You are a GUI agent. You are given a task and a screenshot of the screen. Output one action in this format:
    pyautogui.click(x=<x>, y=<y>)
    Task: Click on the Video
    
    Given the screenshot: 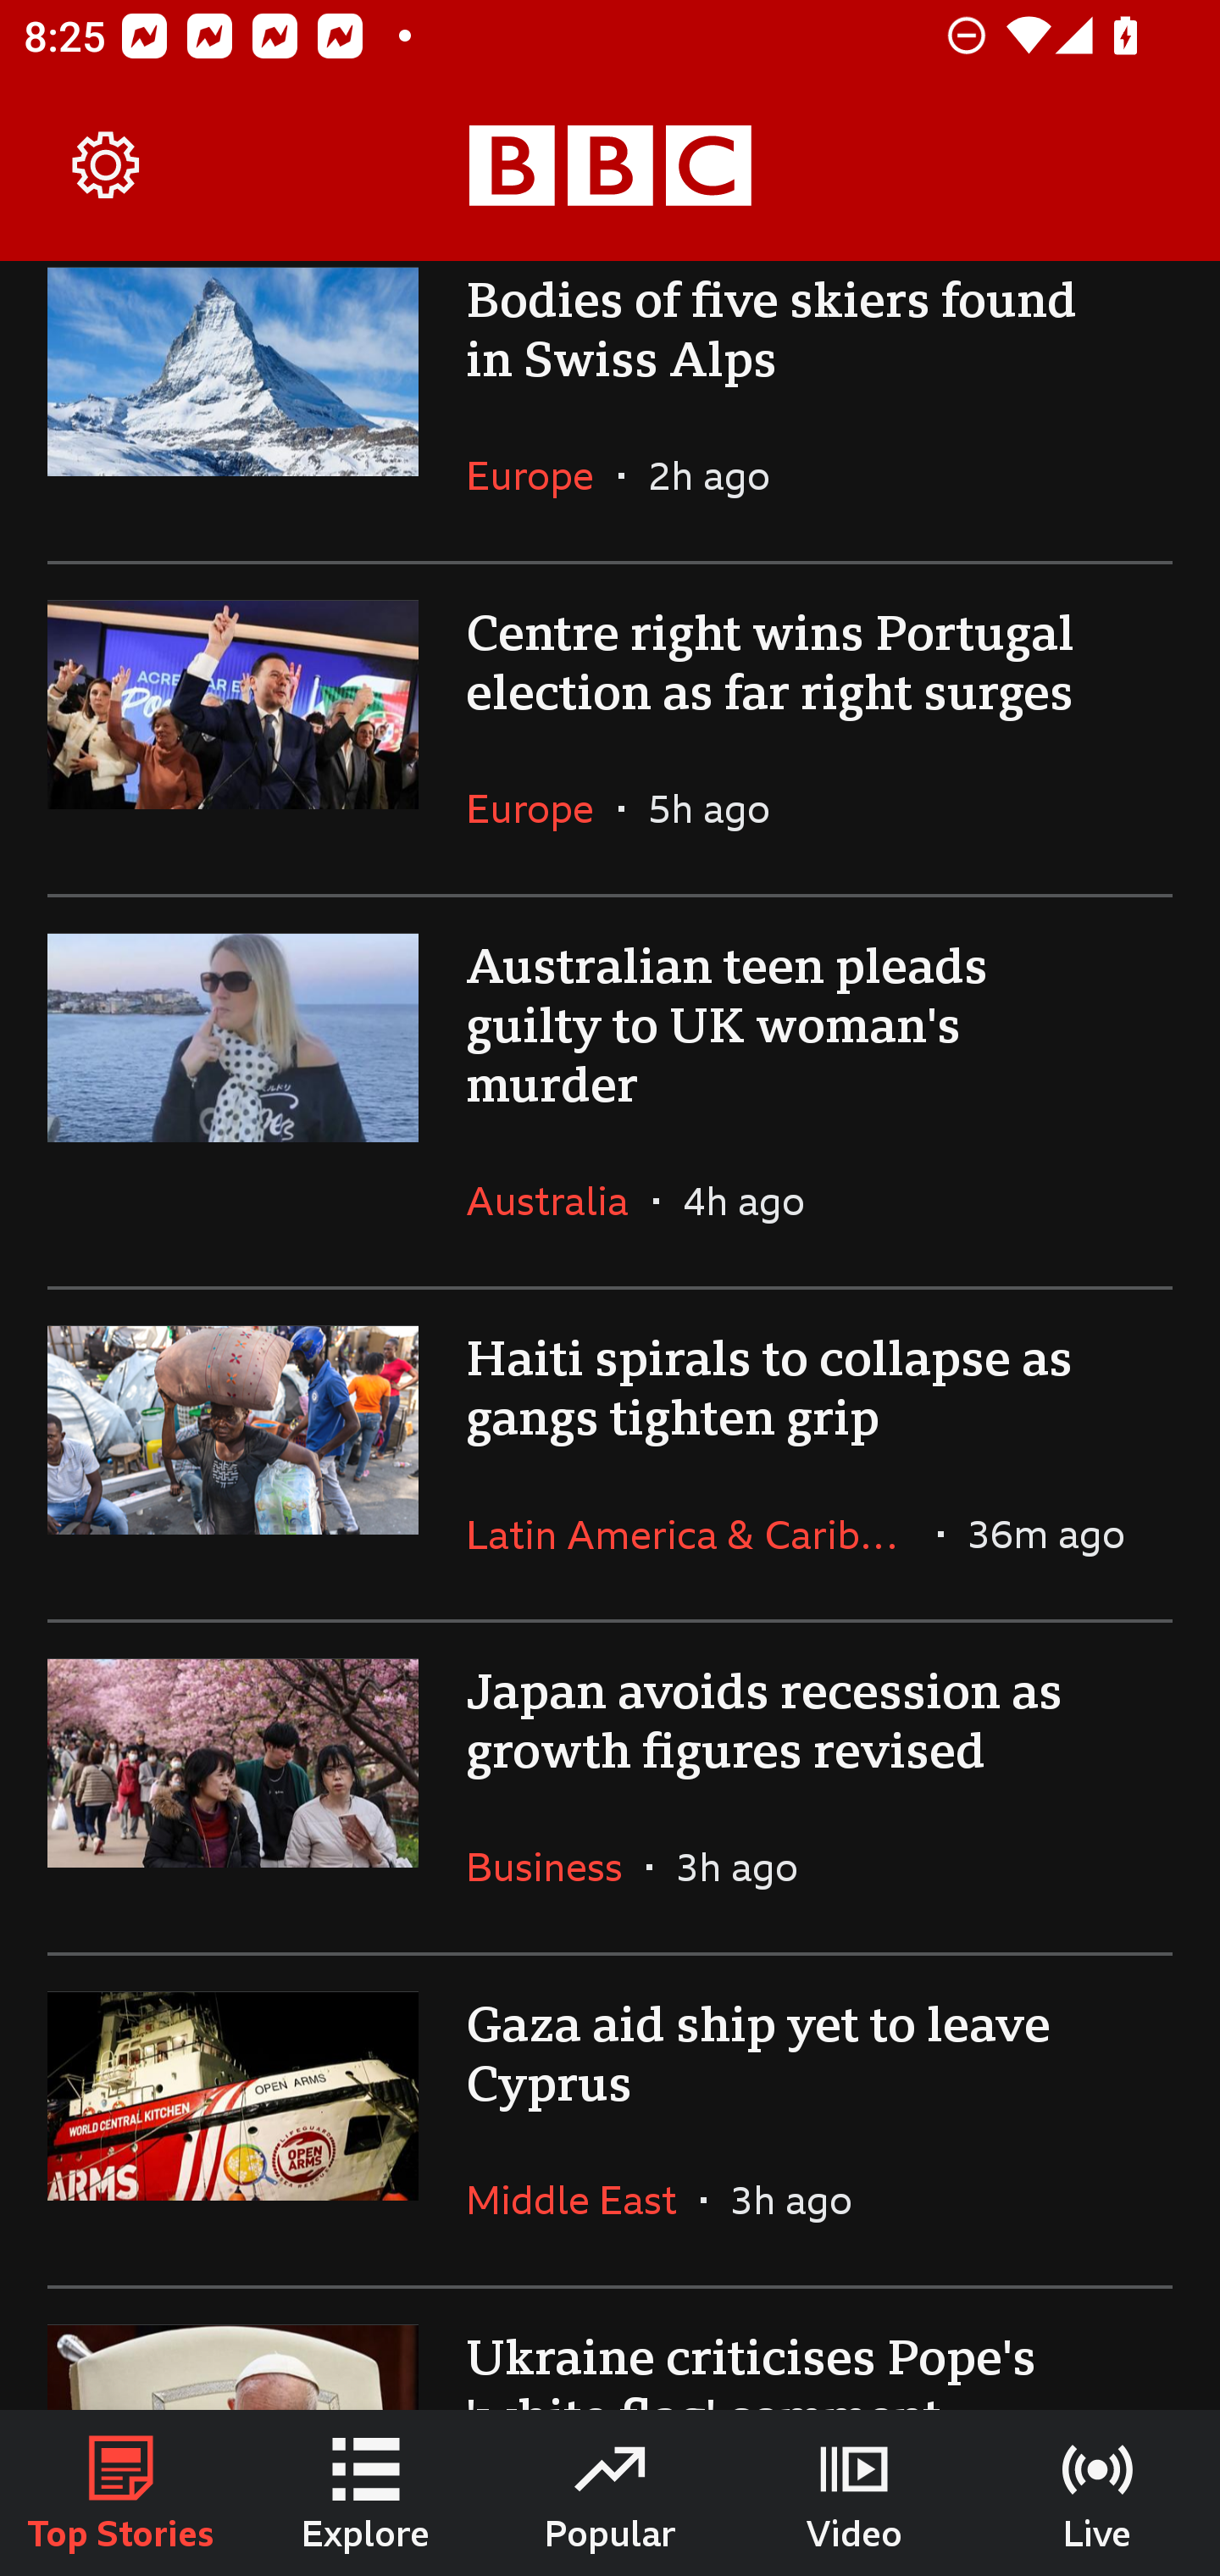 What is the action you would take?
    pyautogui.click(x=854, y=2493)
    